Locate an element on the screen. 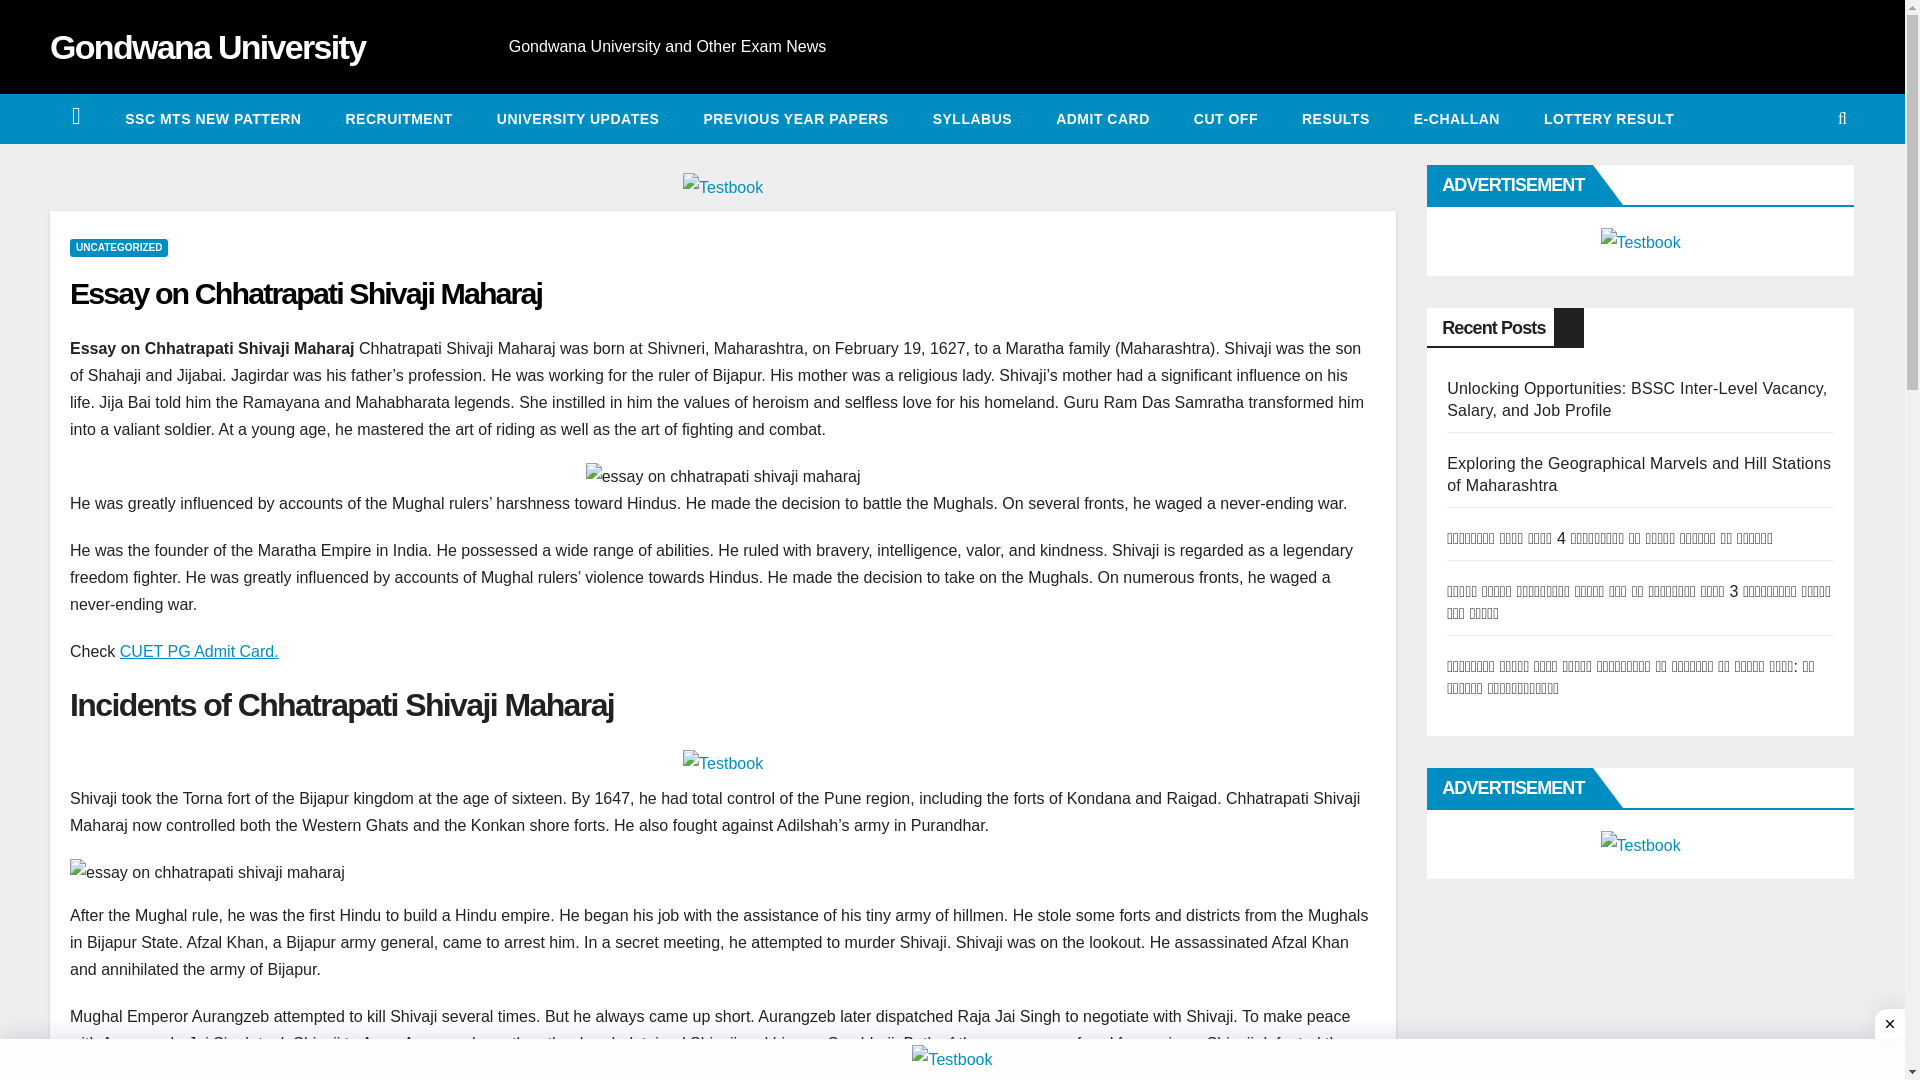 The image size is (1920, 1080). SSC MTS NEW PATTERN is located at coordinates (212, 118).